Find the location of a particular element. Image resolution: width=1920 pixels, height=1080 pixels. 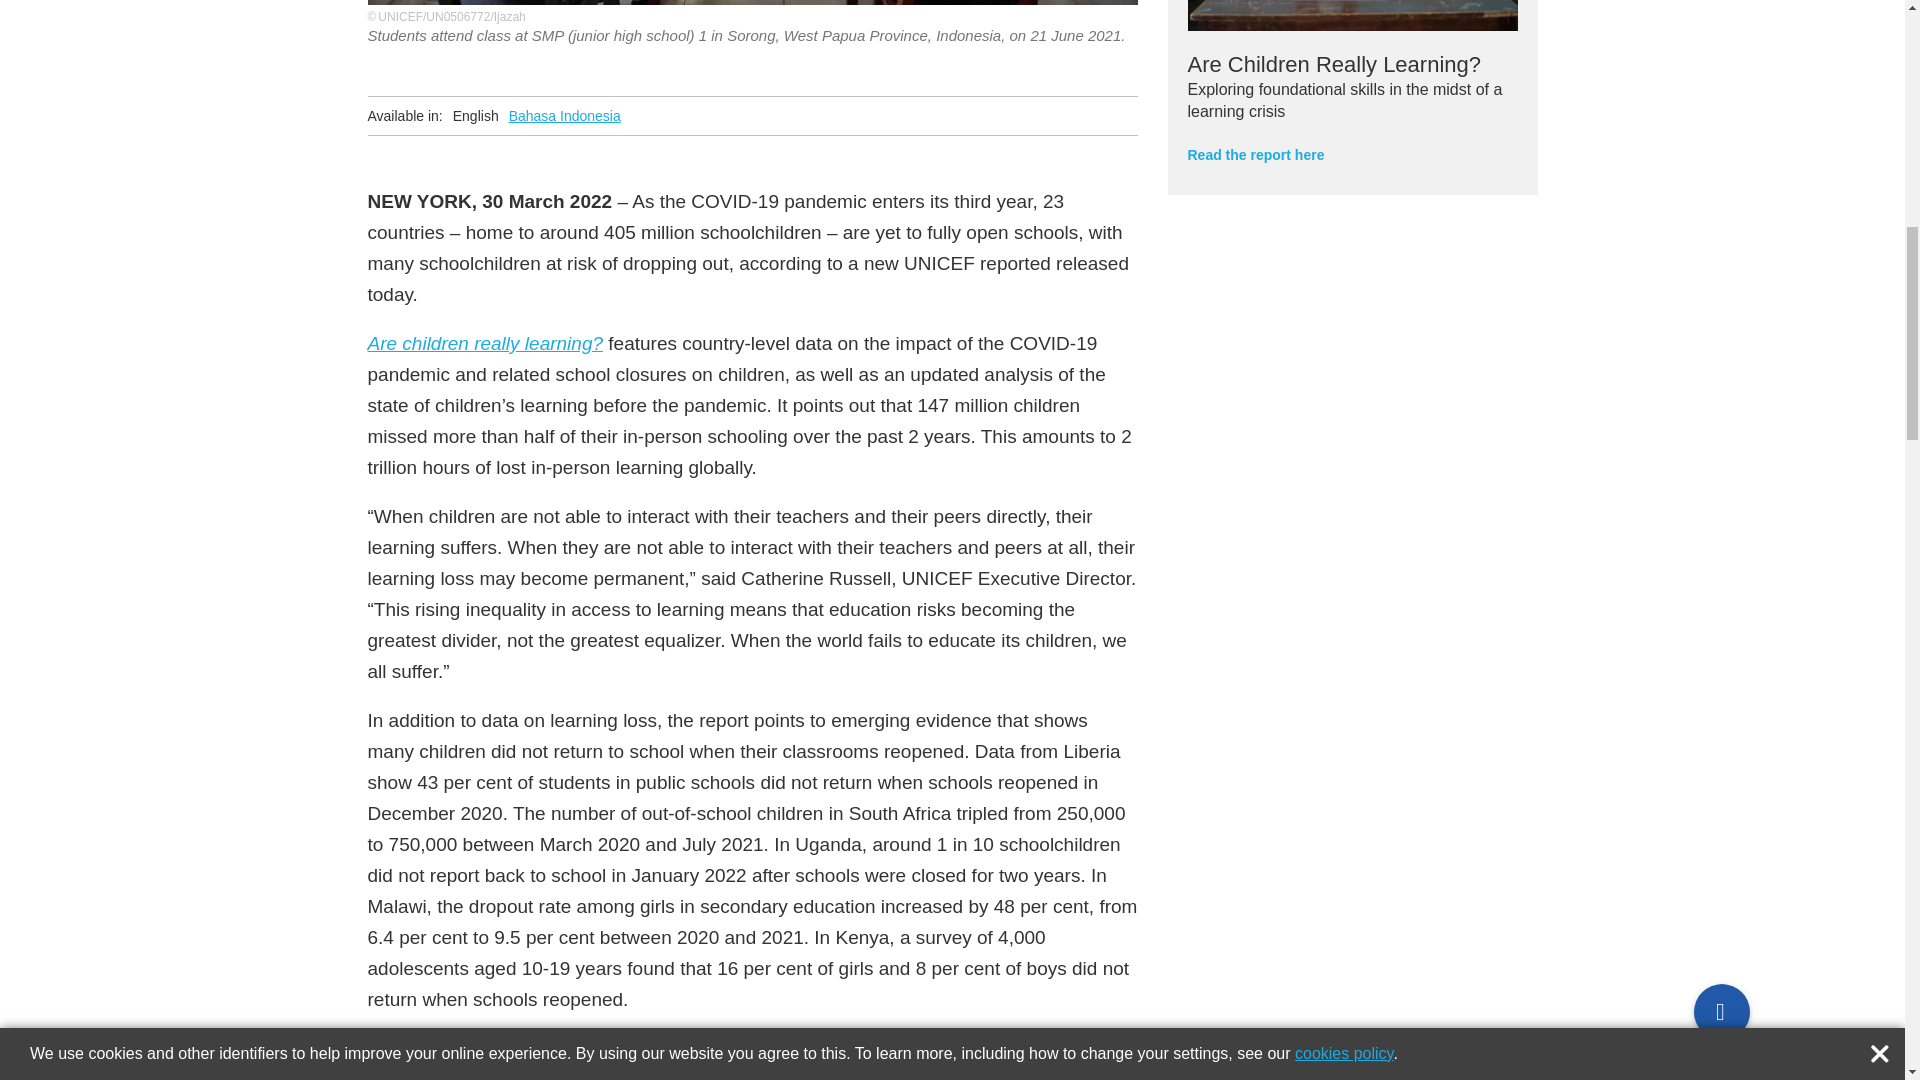

Read the report here is located at coordinates (1256, 154).